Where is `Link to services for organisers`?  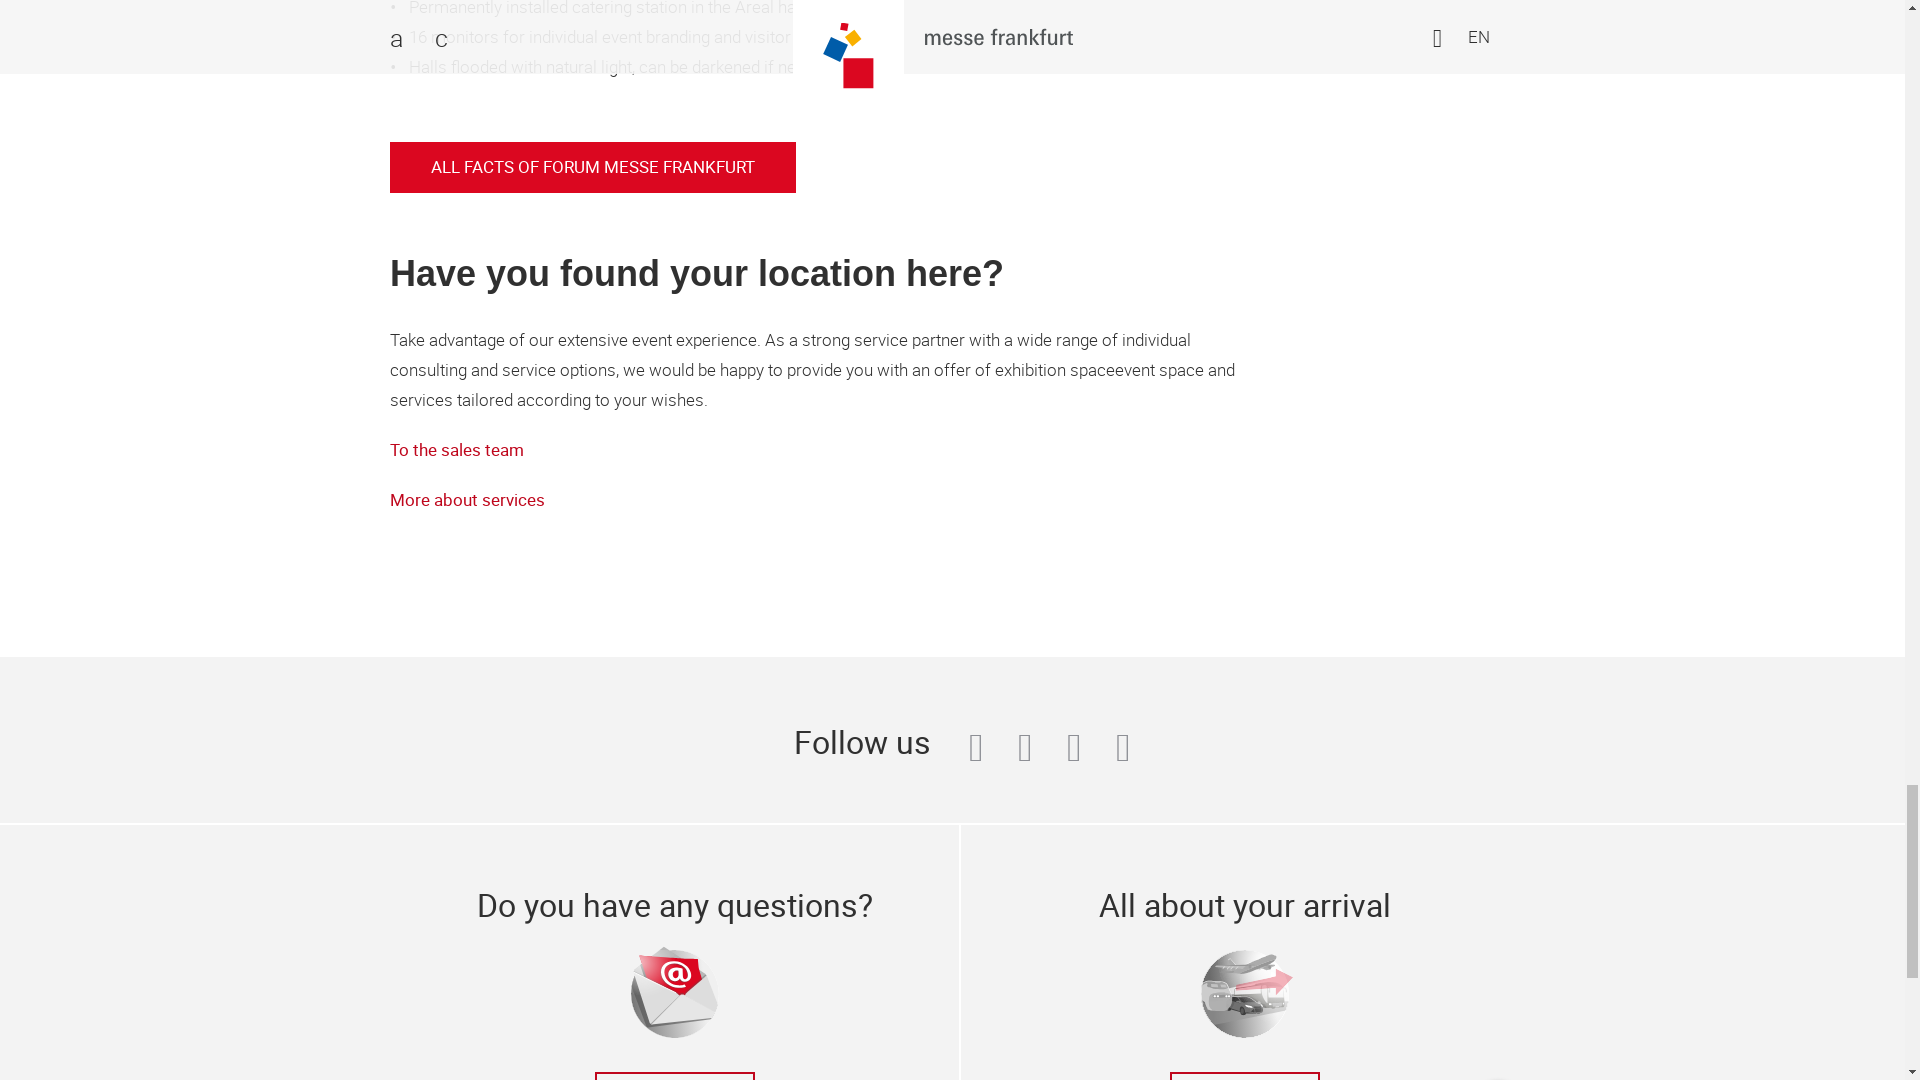 Link to services for organisers is located at coordinates (467, 500).